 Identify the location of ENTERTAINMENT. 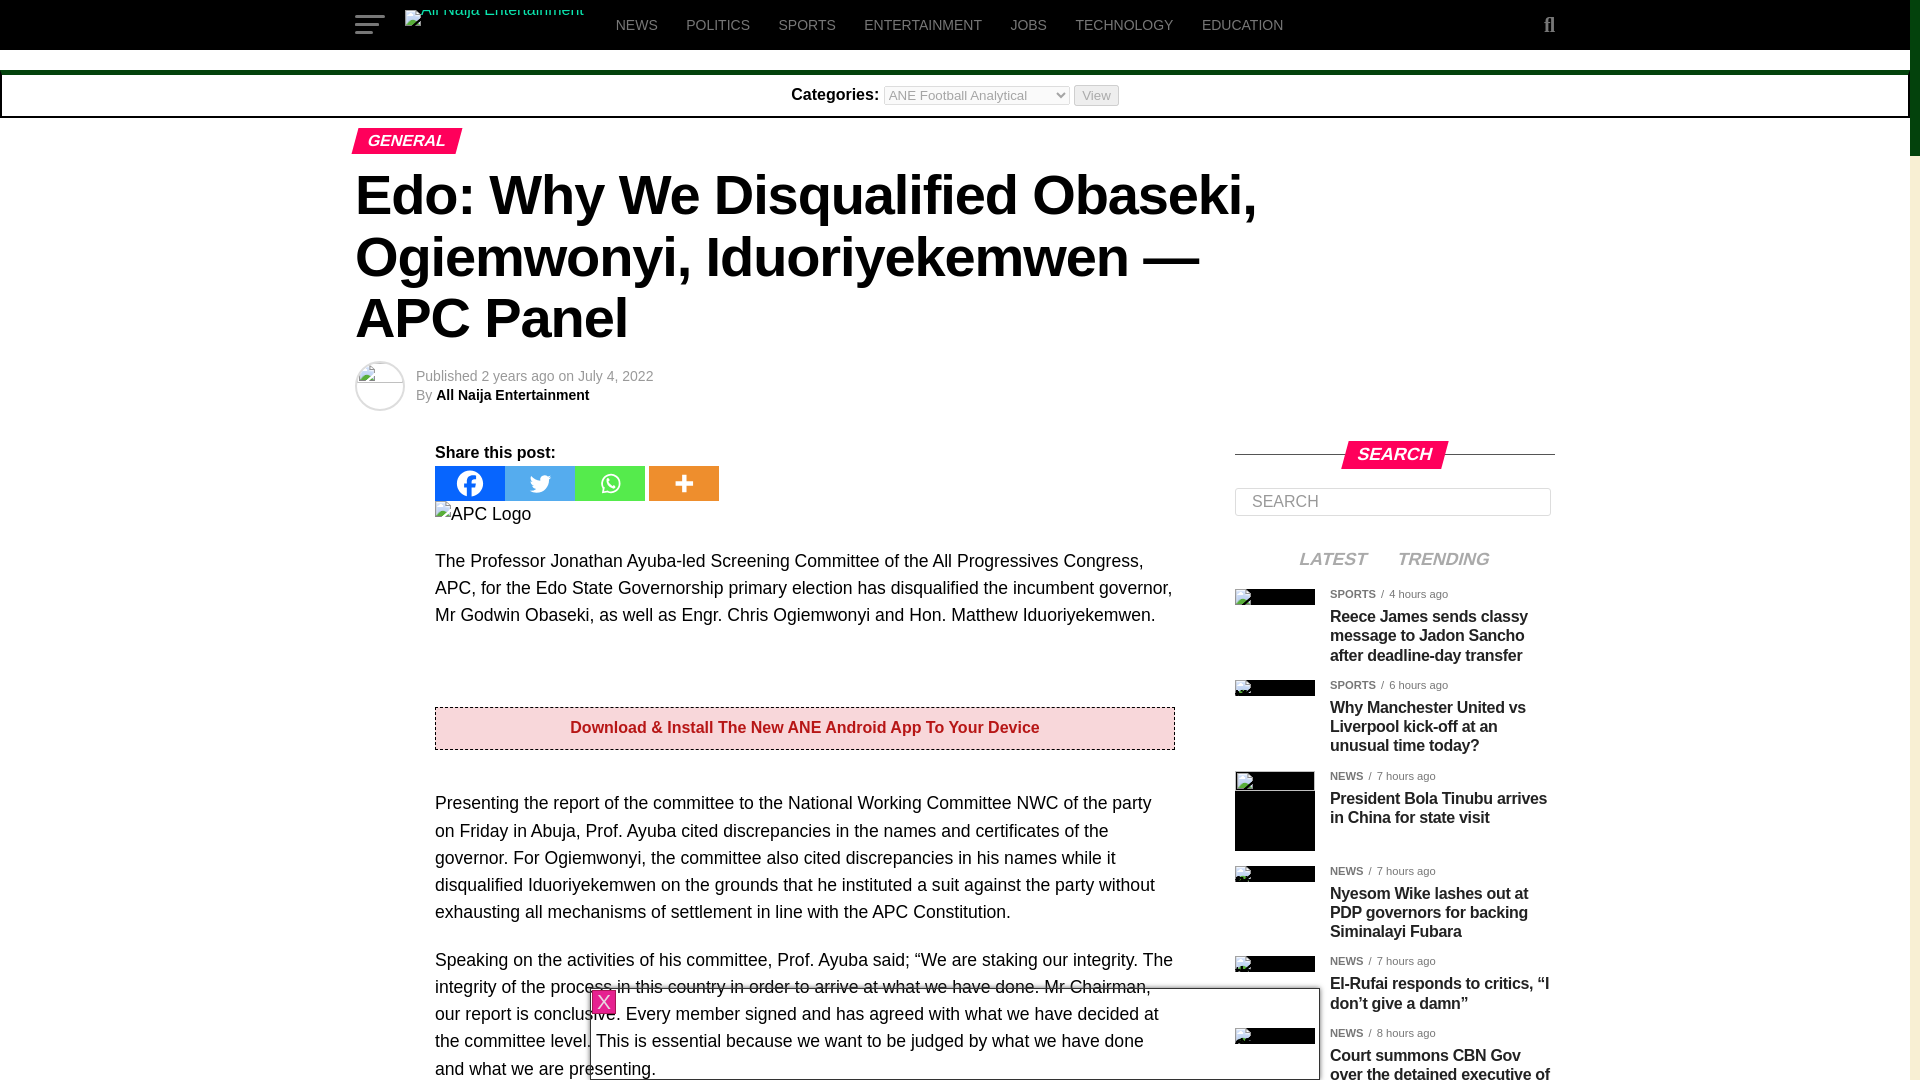
(923, 24).